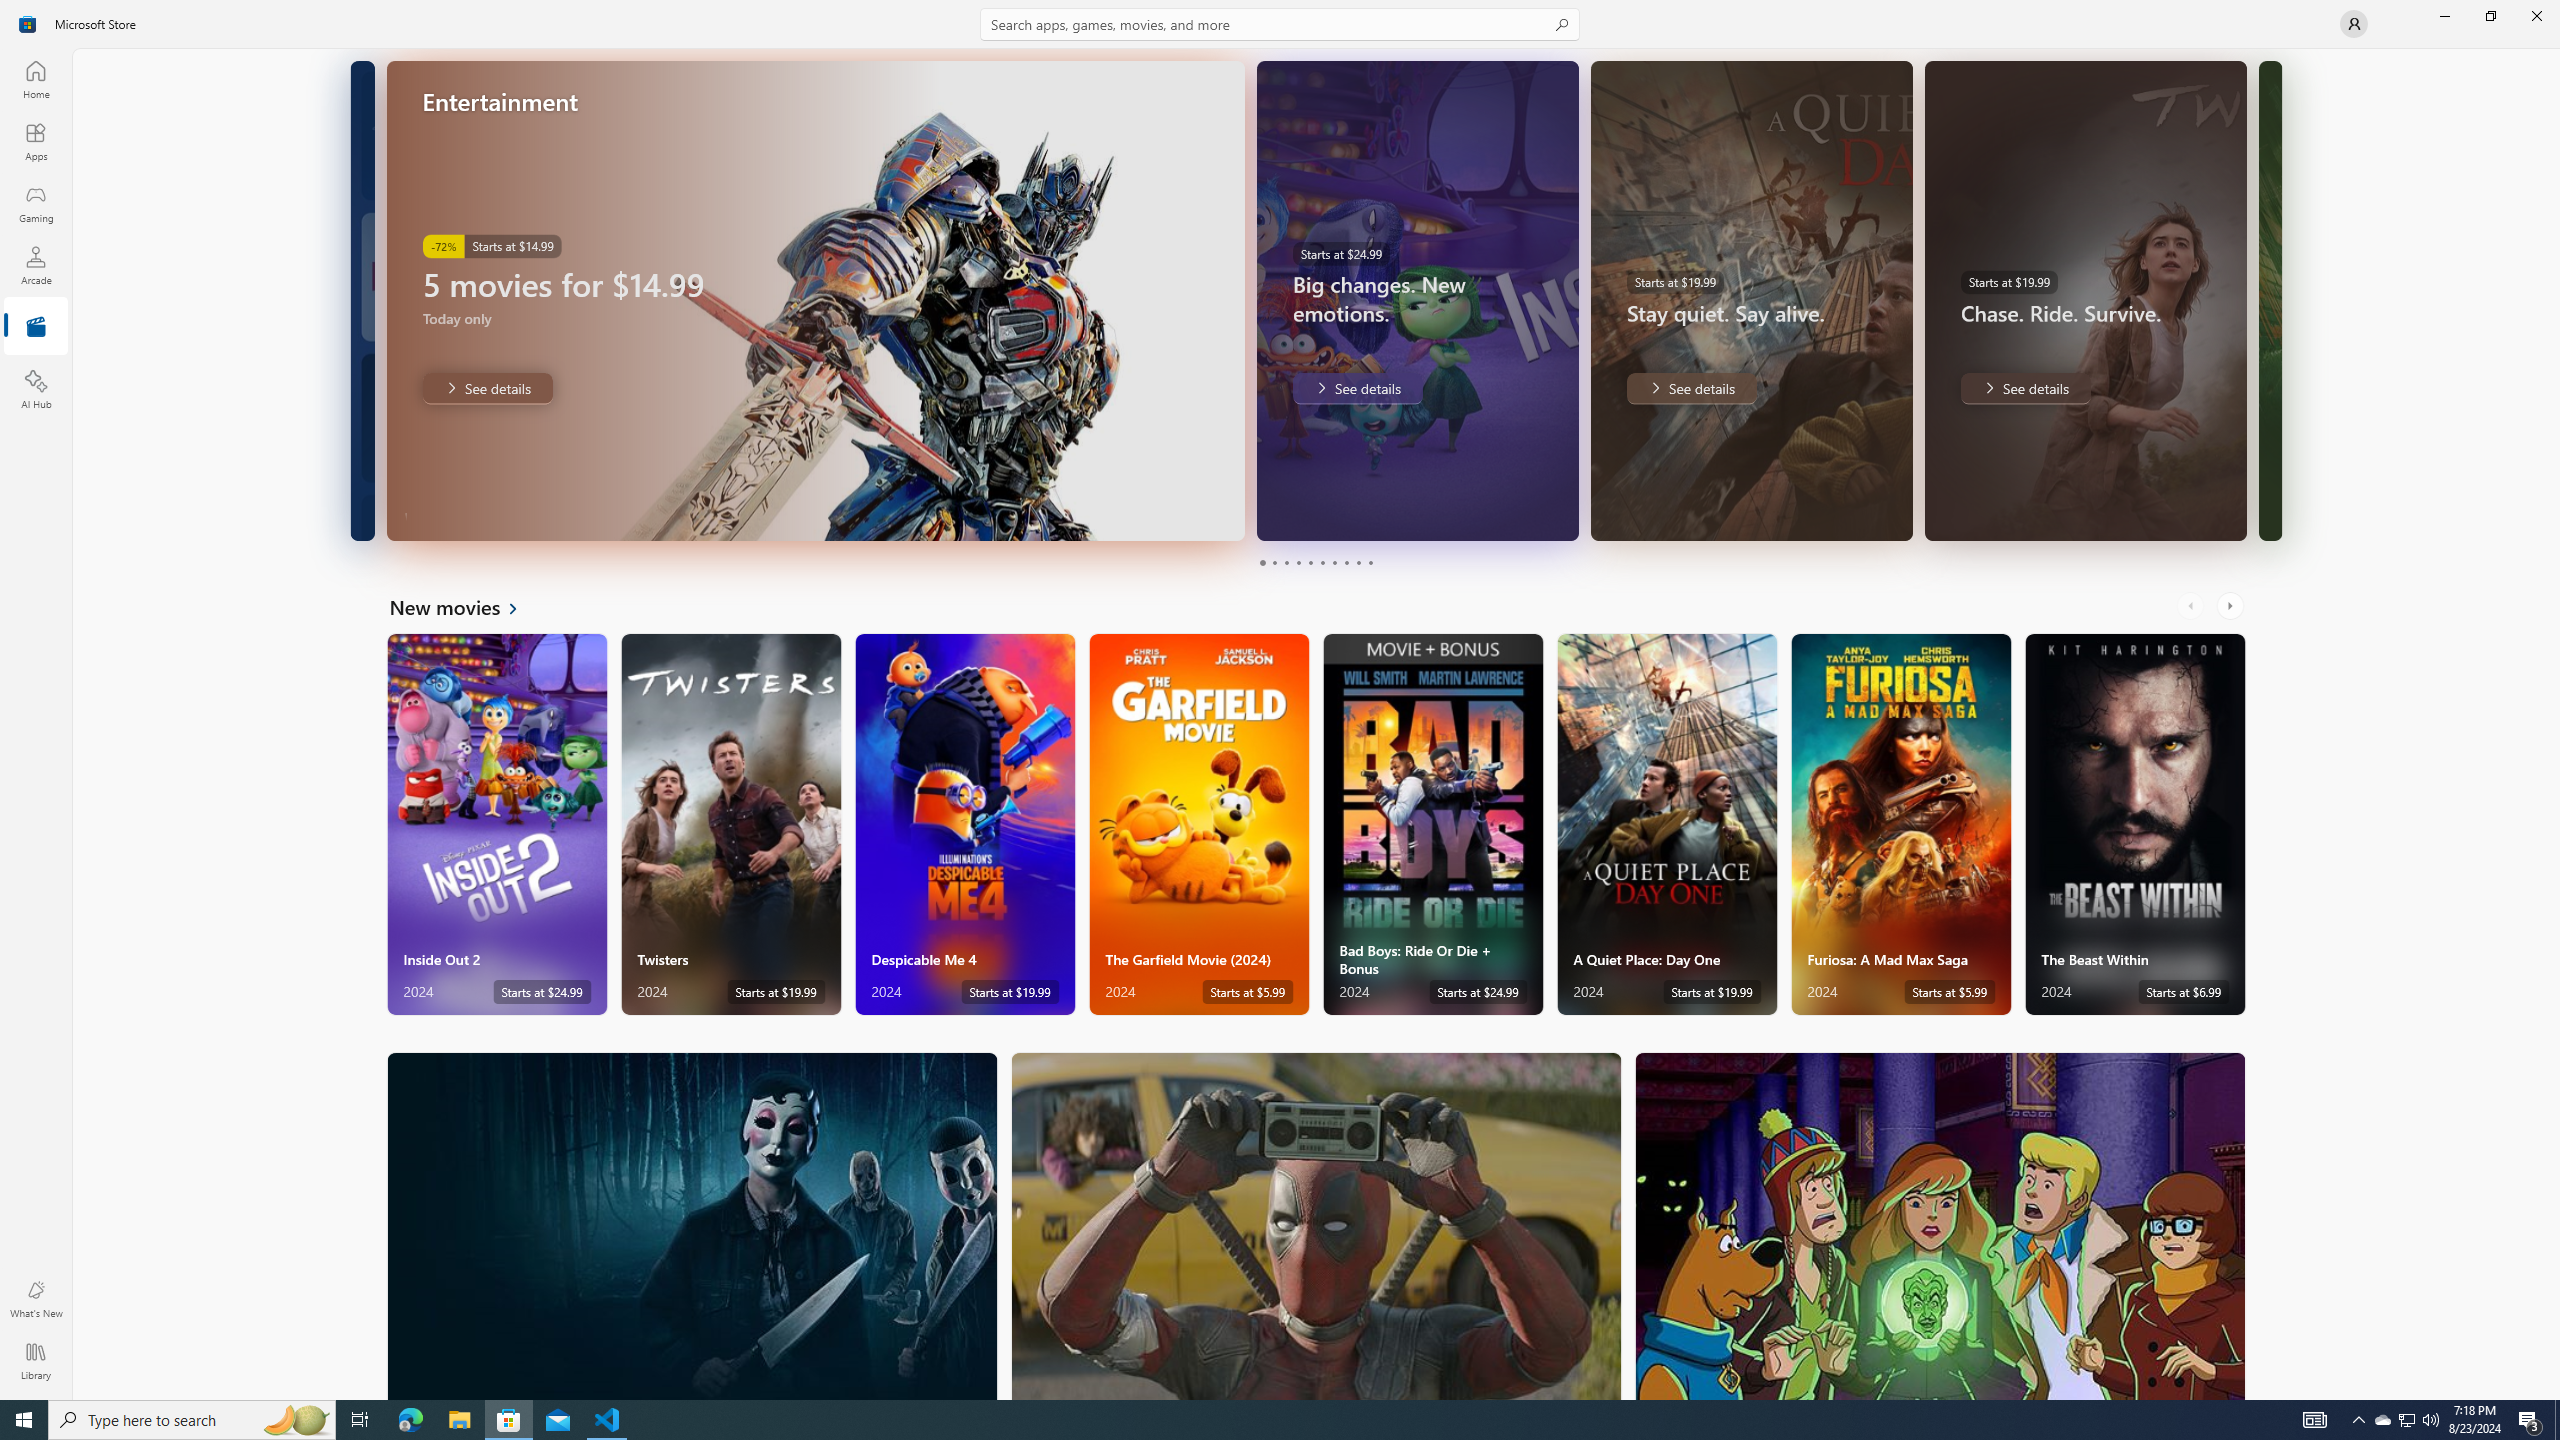 The image size is (2560, 1440). What do you see at coordinates (2444, 16) in the screenshot?
I see `Minimize Microsoft Store` at bounding box center [2444, 16].